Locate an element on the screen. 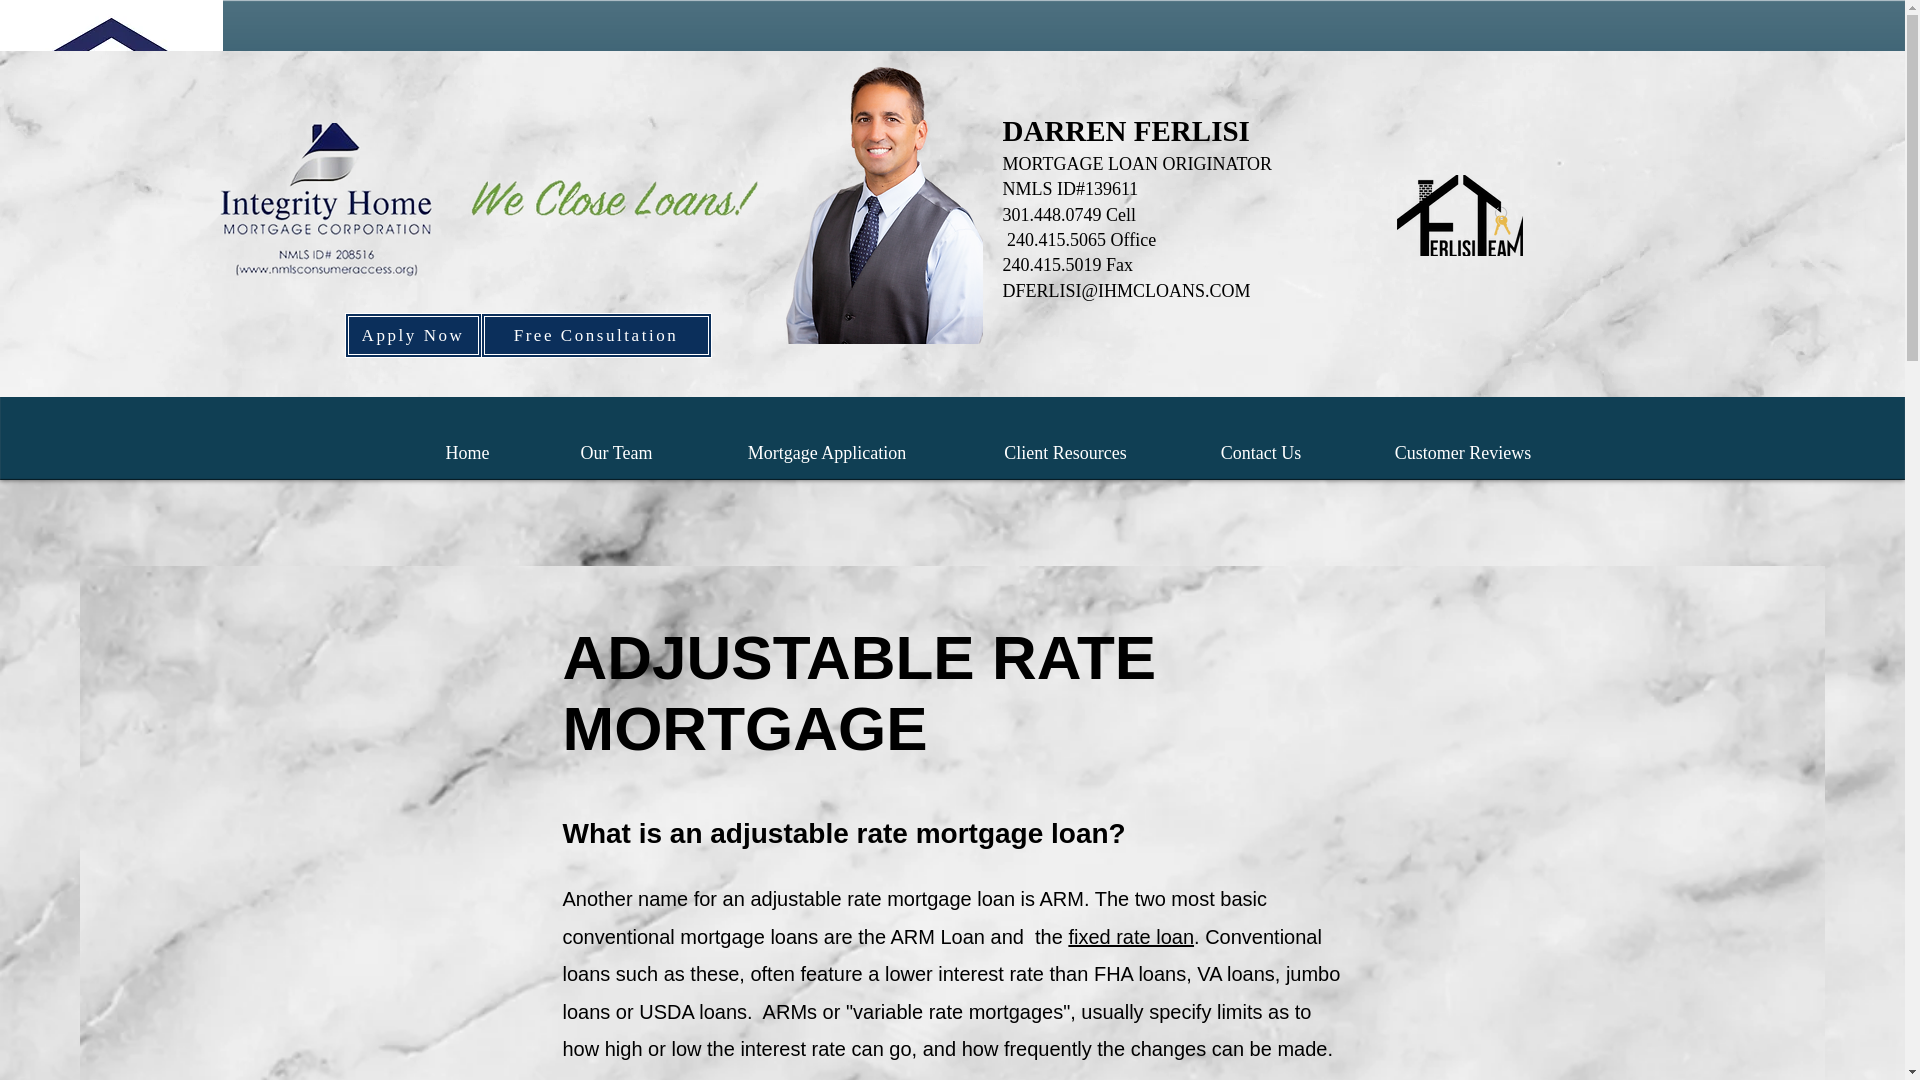 The height and width of the screenshot is (1080, 1920). Customer Reviews is located at coordinates (1462, 444).